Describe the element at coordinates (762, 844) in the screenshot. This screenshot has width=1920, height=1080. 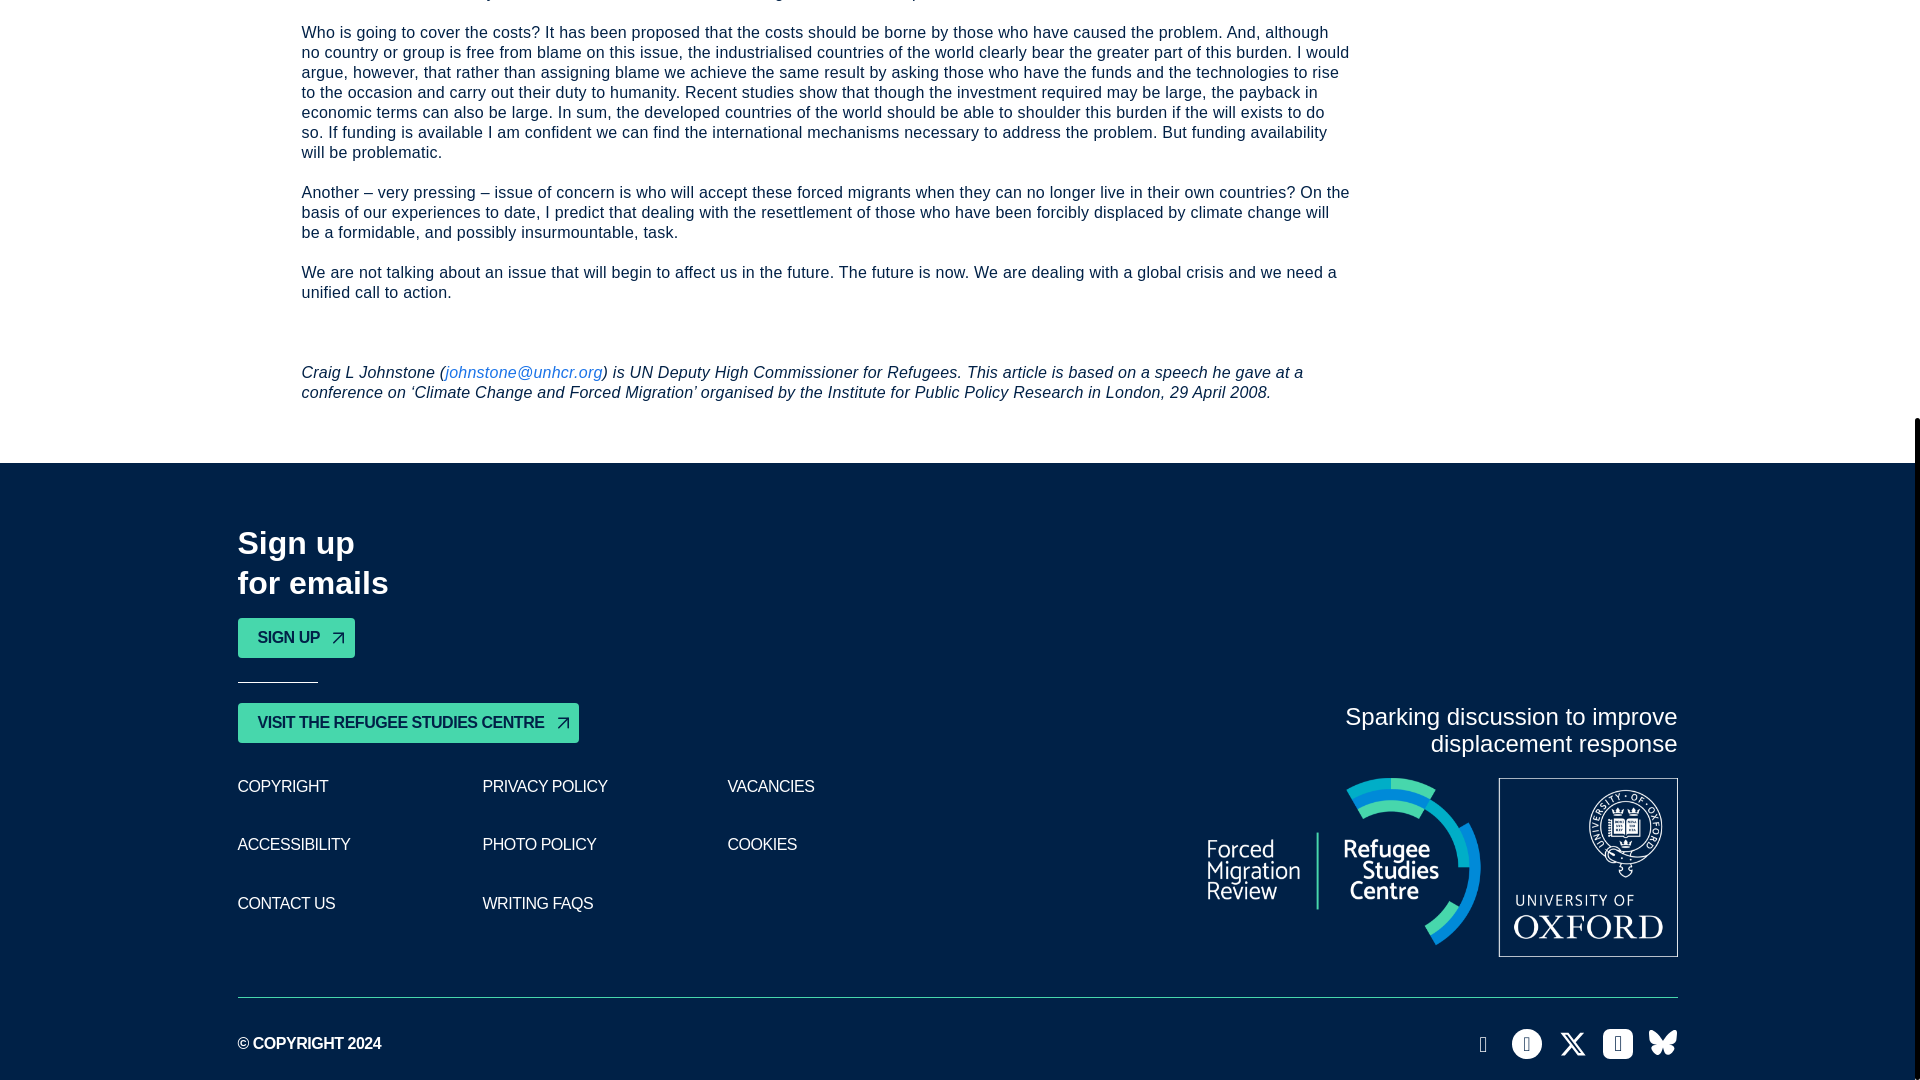
I see `COOKIES` at that location.